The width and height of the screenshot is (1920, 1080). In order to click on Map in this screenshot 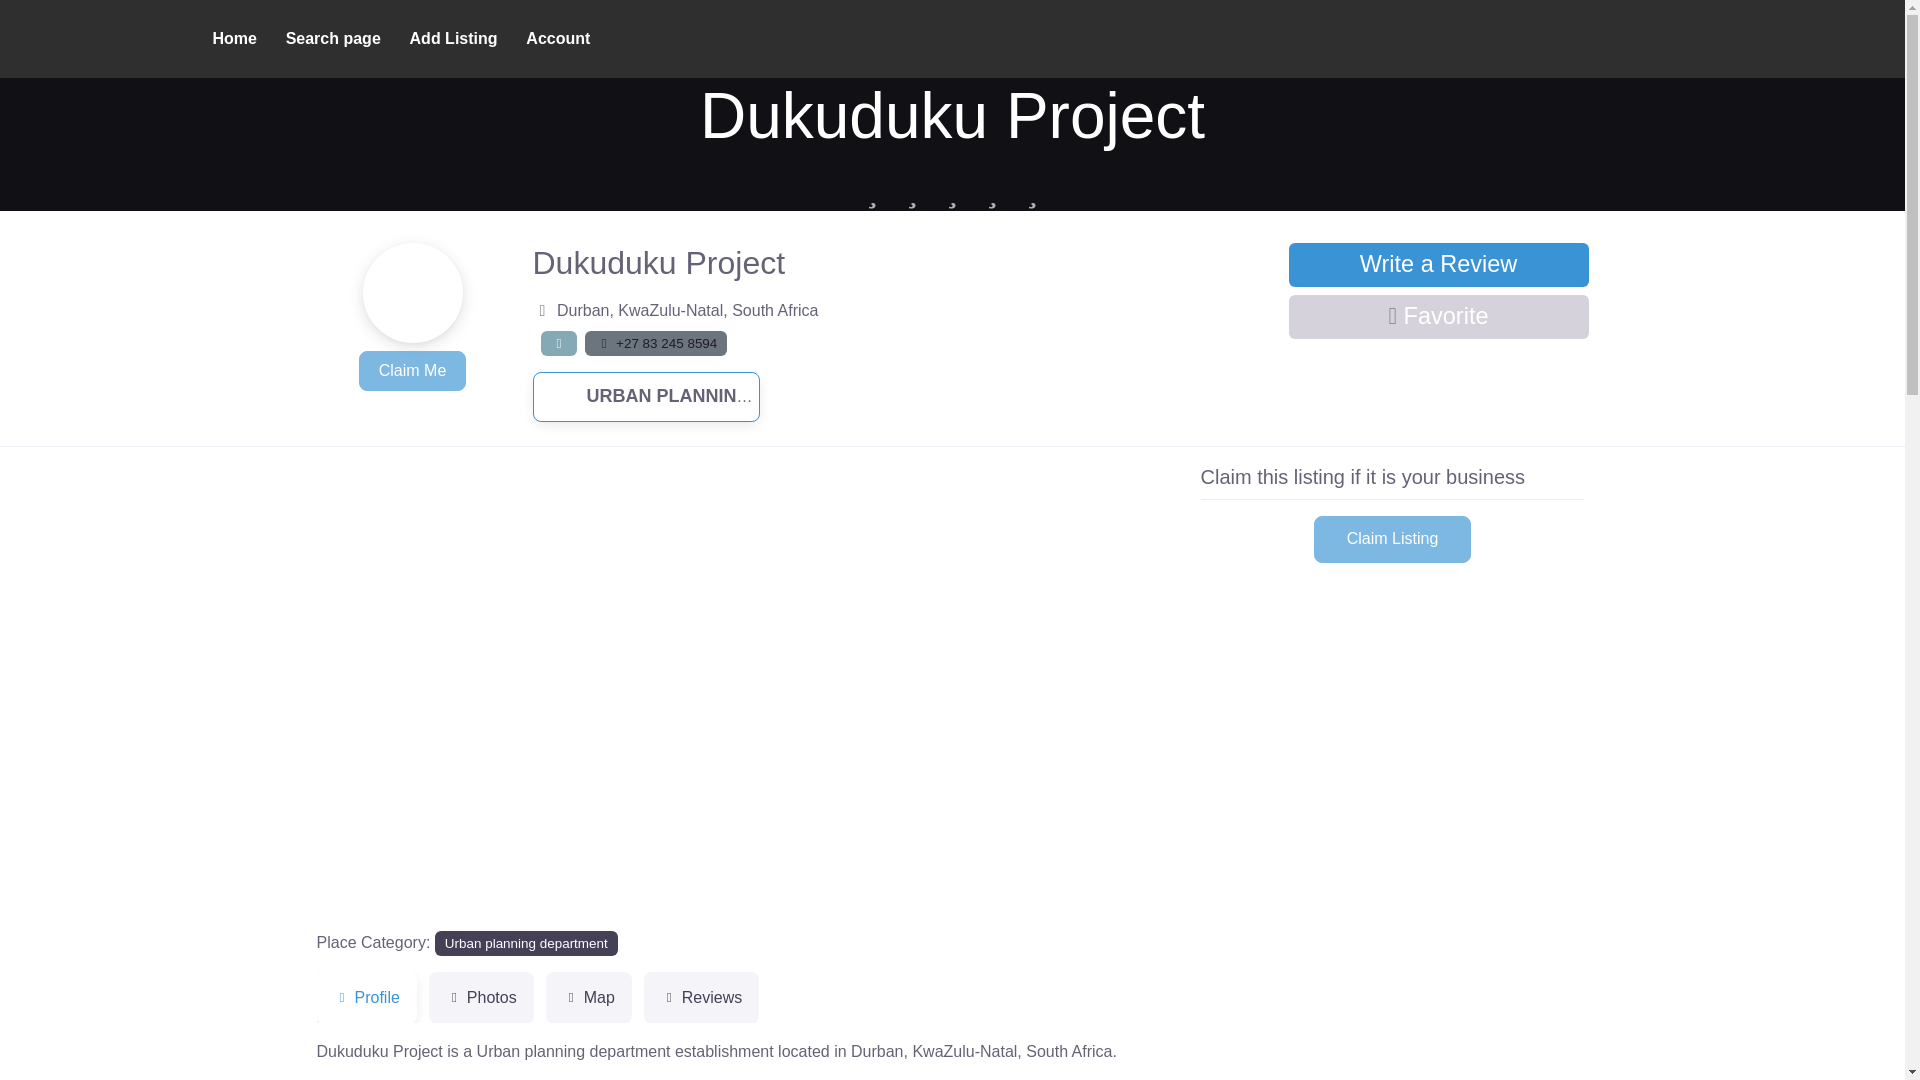, I will do `click(588, 998)`.